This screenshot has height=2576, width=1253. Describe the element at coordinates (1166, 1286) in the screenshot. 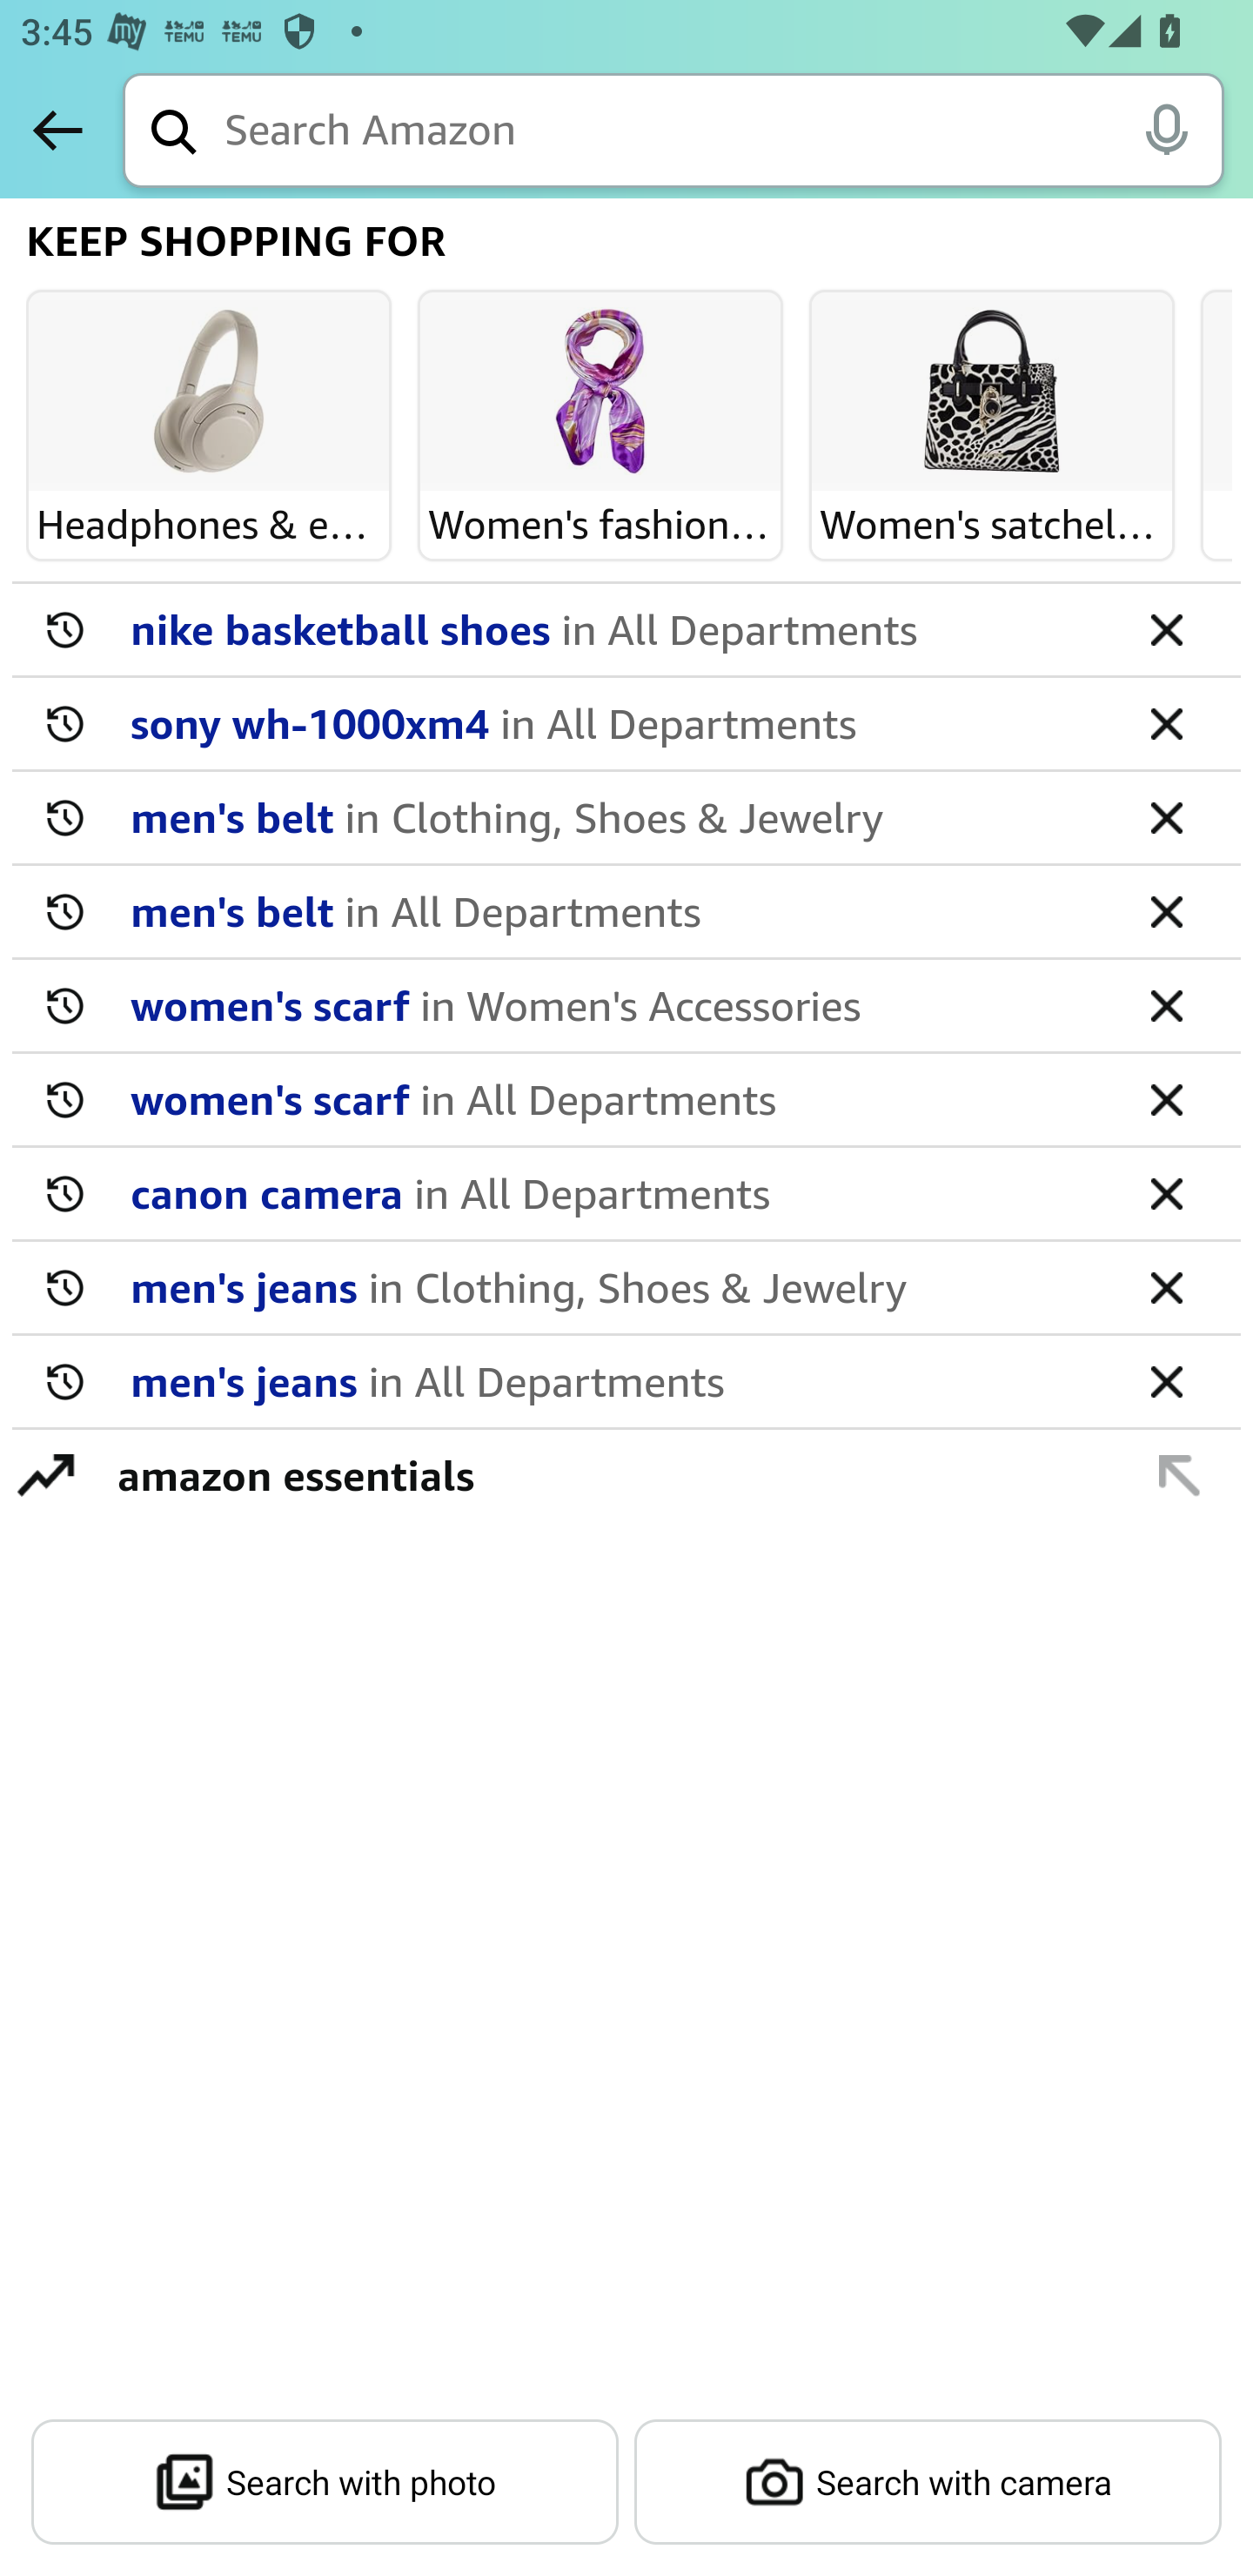

I see `delete` at that location.